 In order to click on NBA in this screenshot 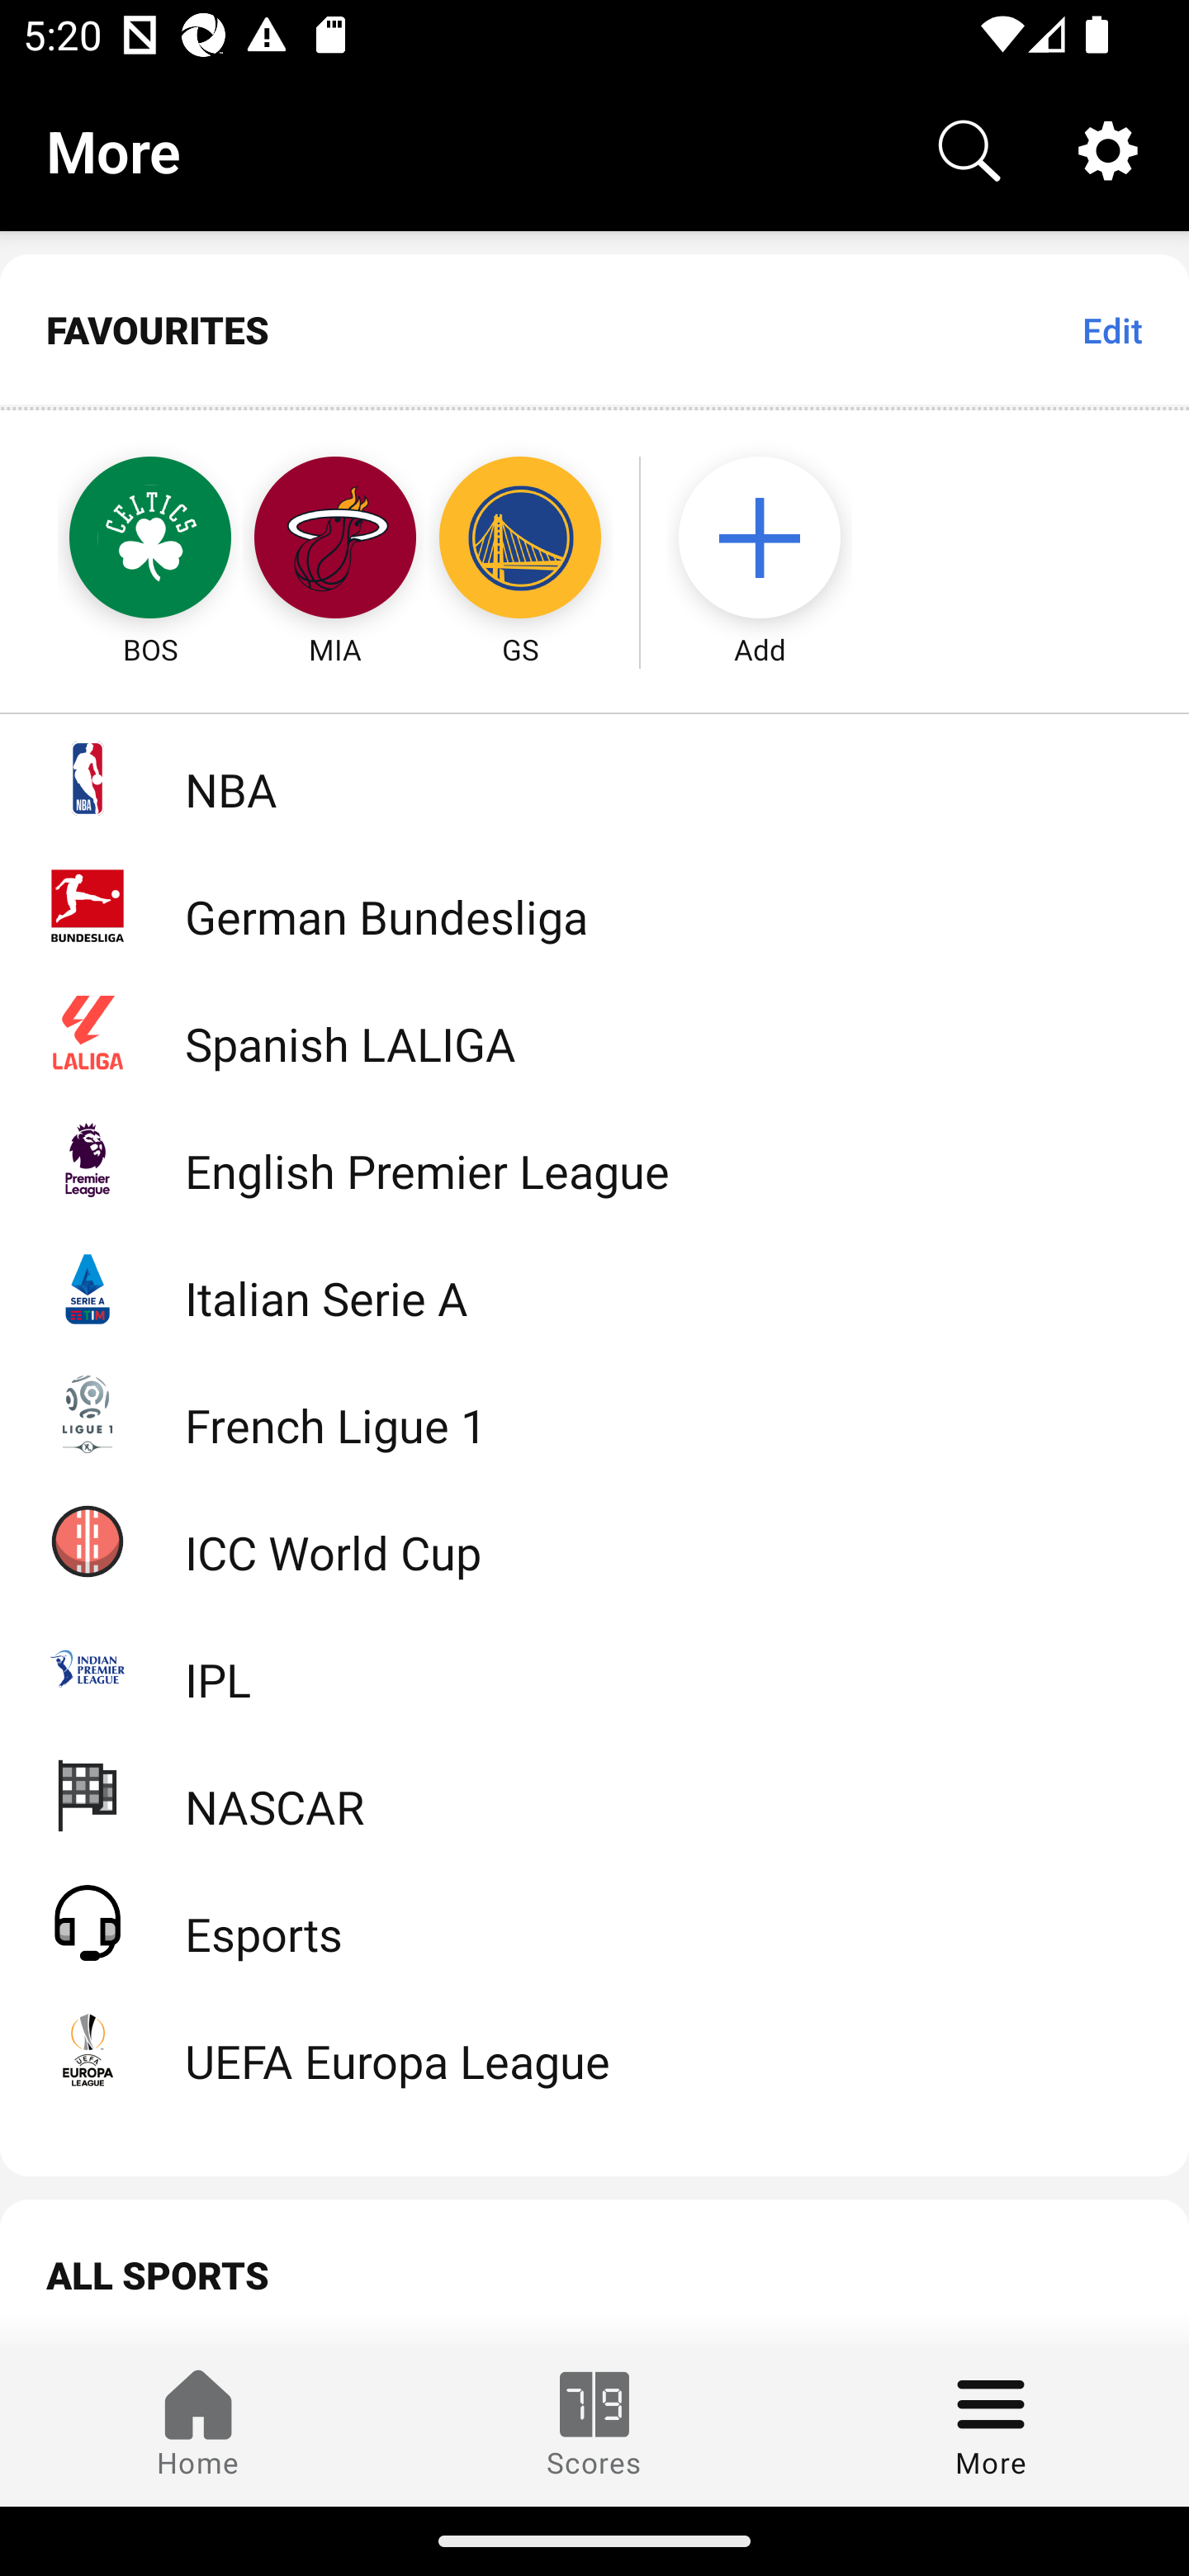, I will do `click(594, 778)`.